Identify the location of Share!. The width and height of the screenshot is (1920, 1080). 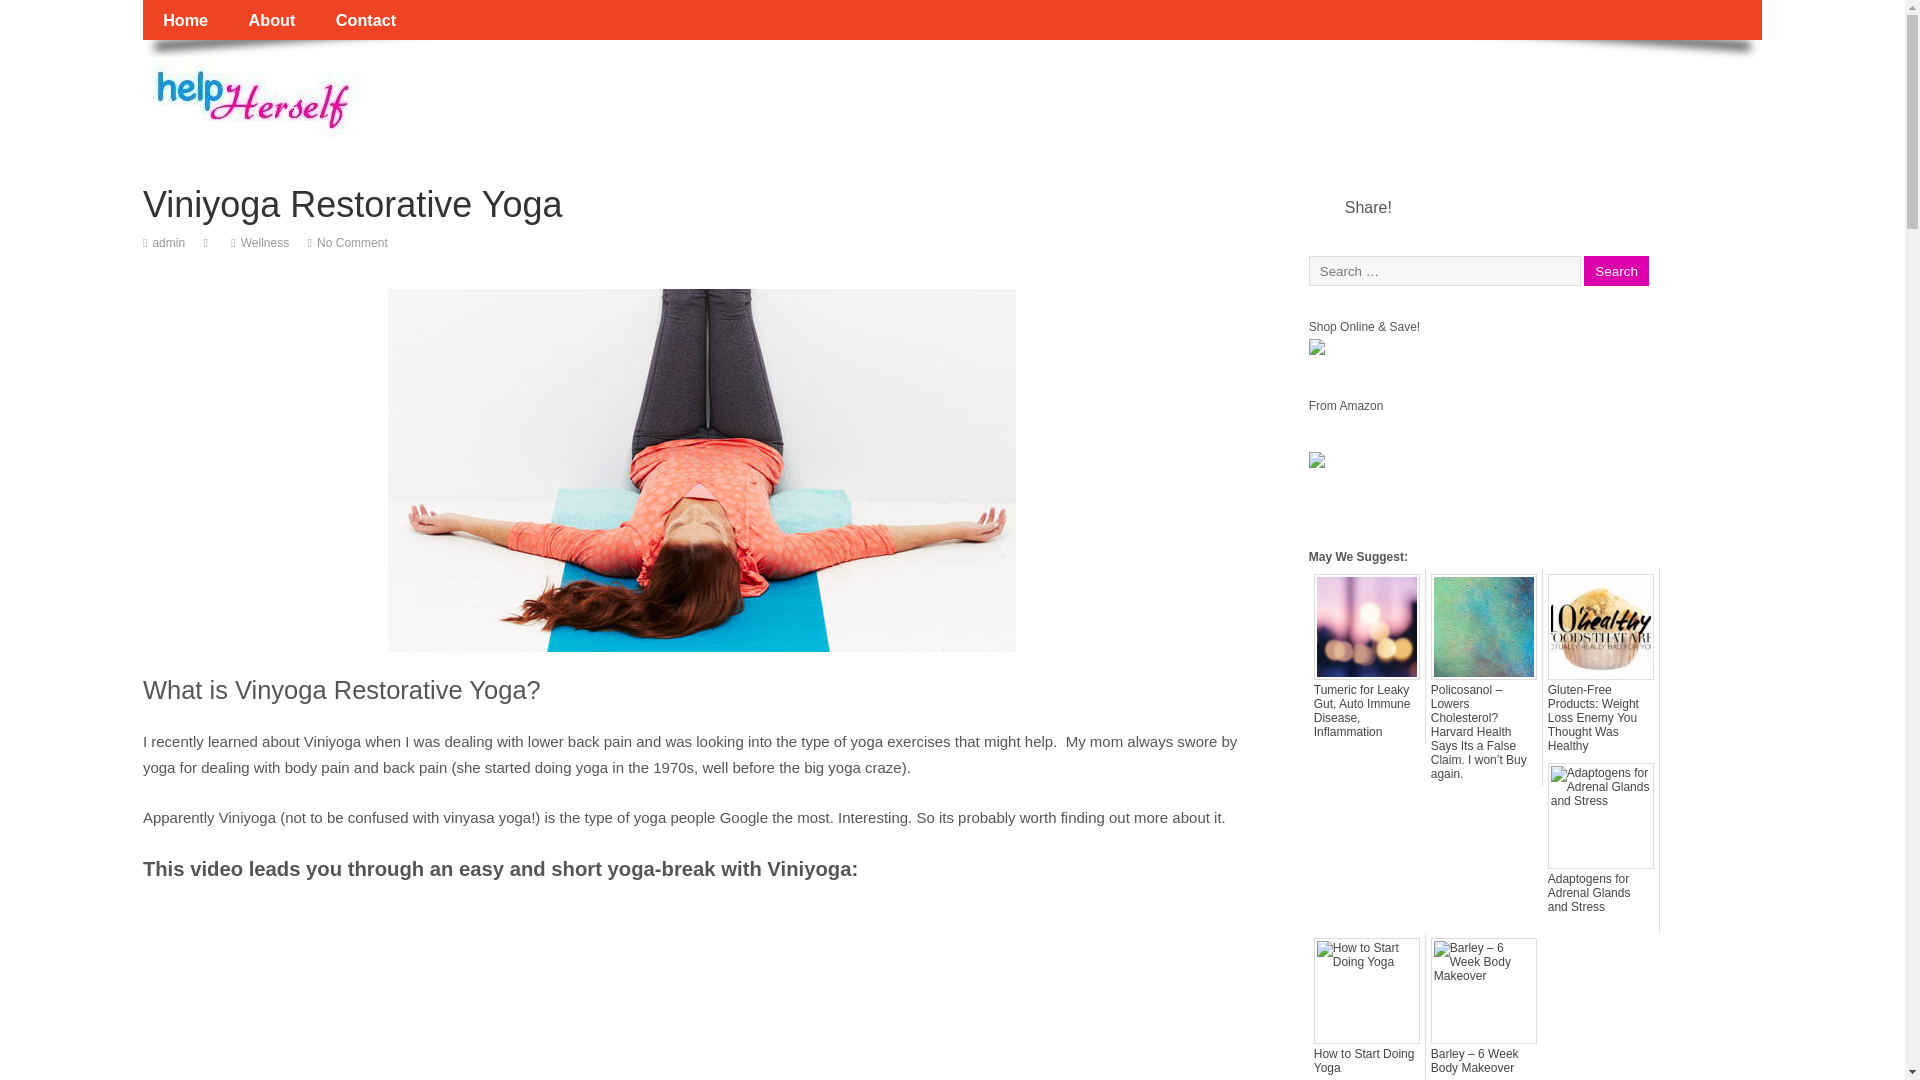
(1368, 208).